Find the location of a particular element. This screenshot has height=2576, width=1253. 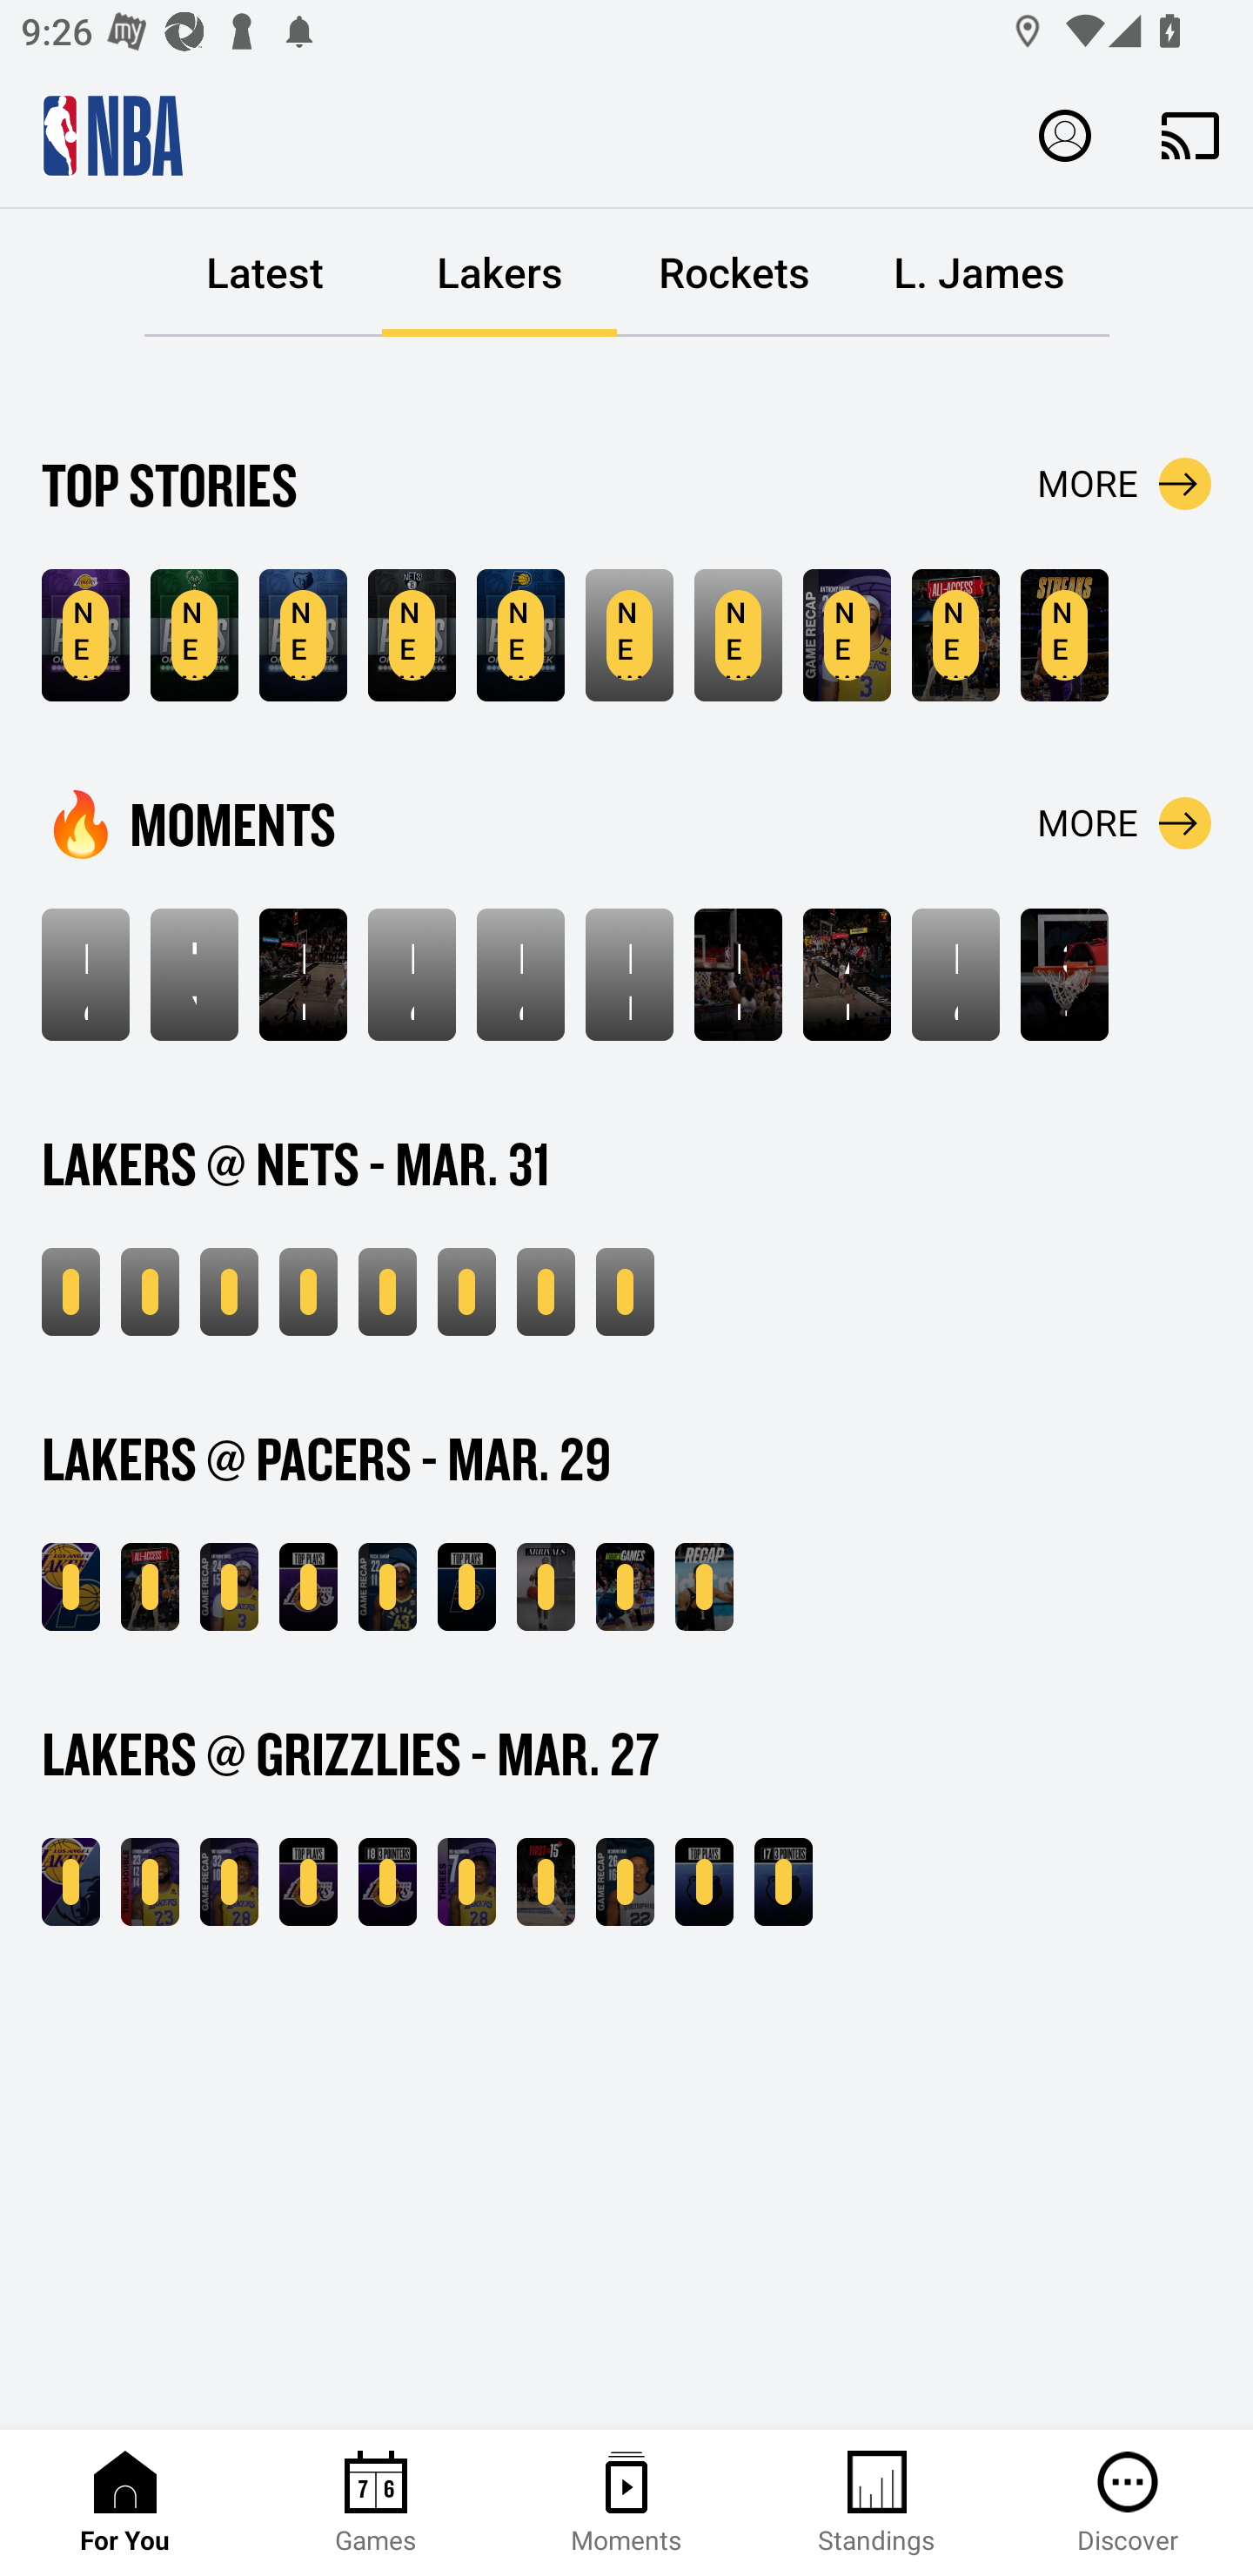

Standings is located at coordinates (877, 2503).